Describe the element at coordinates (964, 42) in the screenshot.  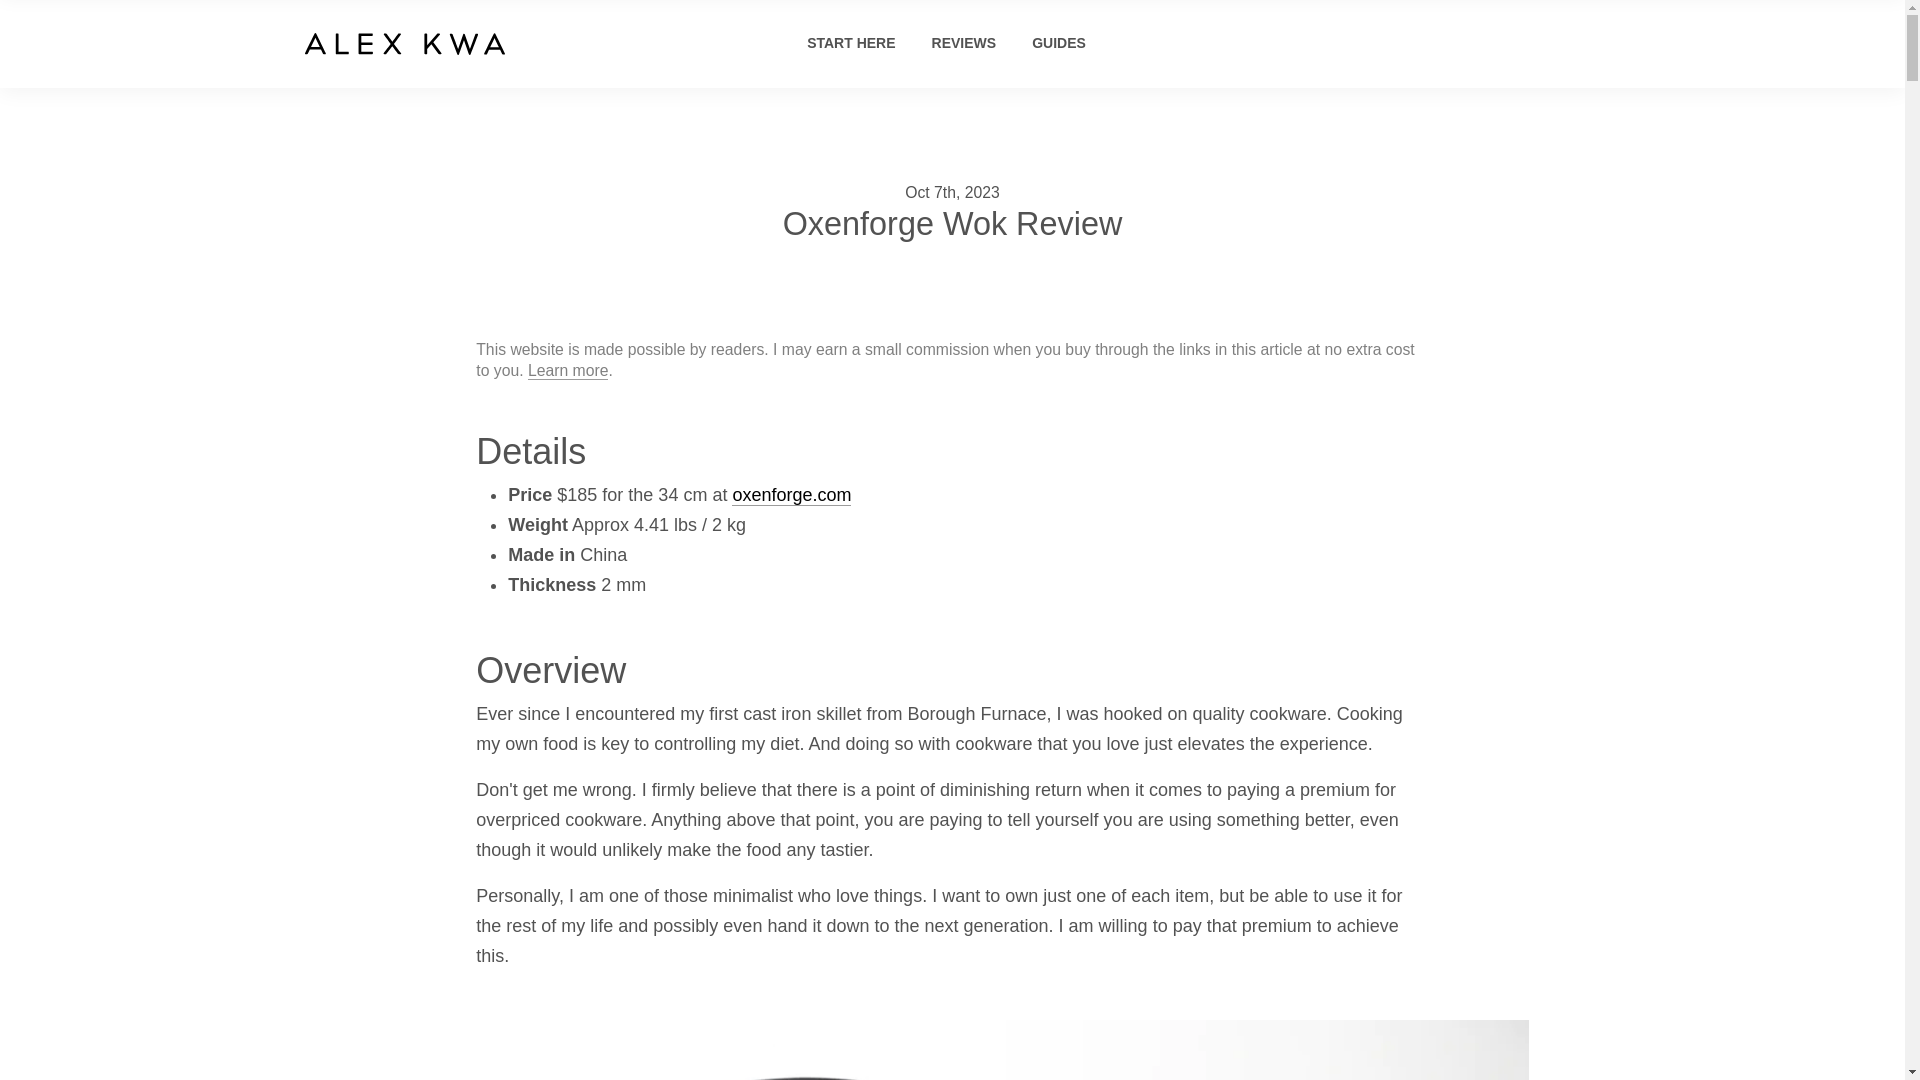
I see `REVIEWS` at that location.